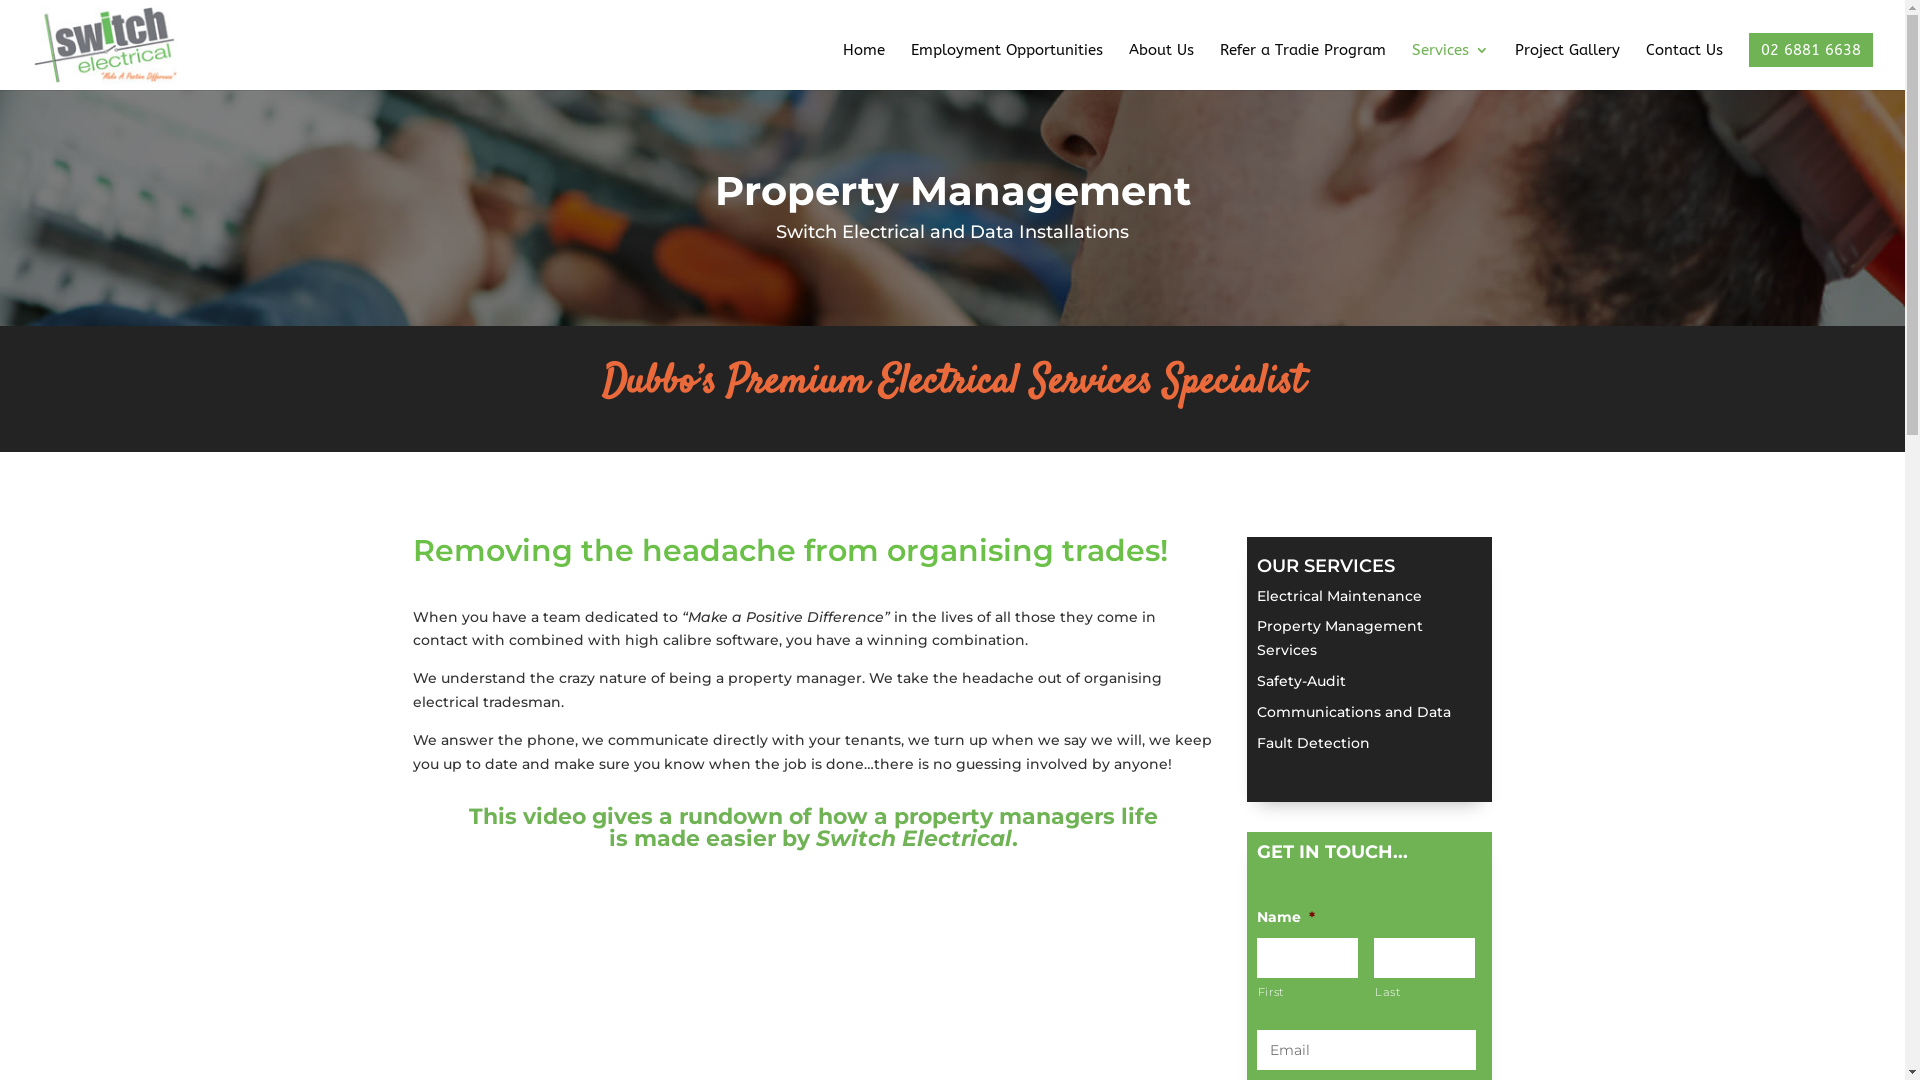 This screenshot has width=1920, height=1080. I want to click on Services, so click(1450, 66).